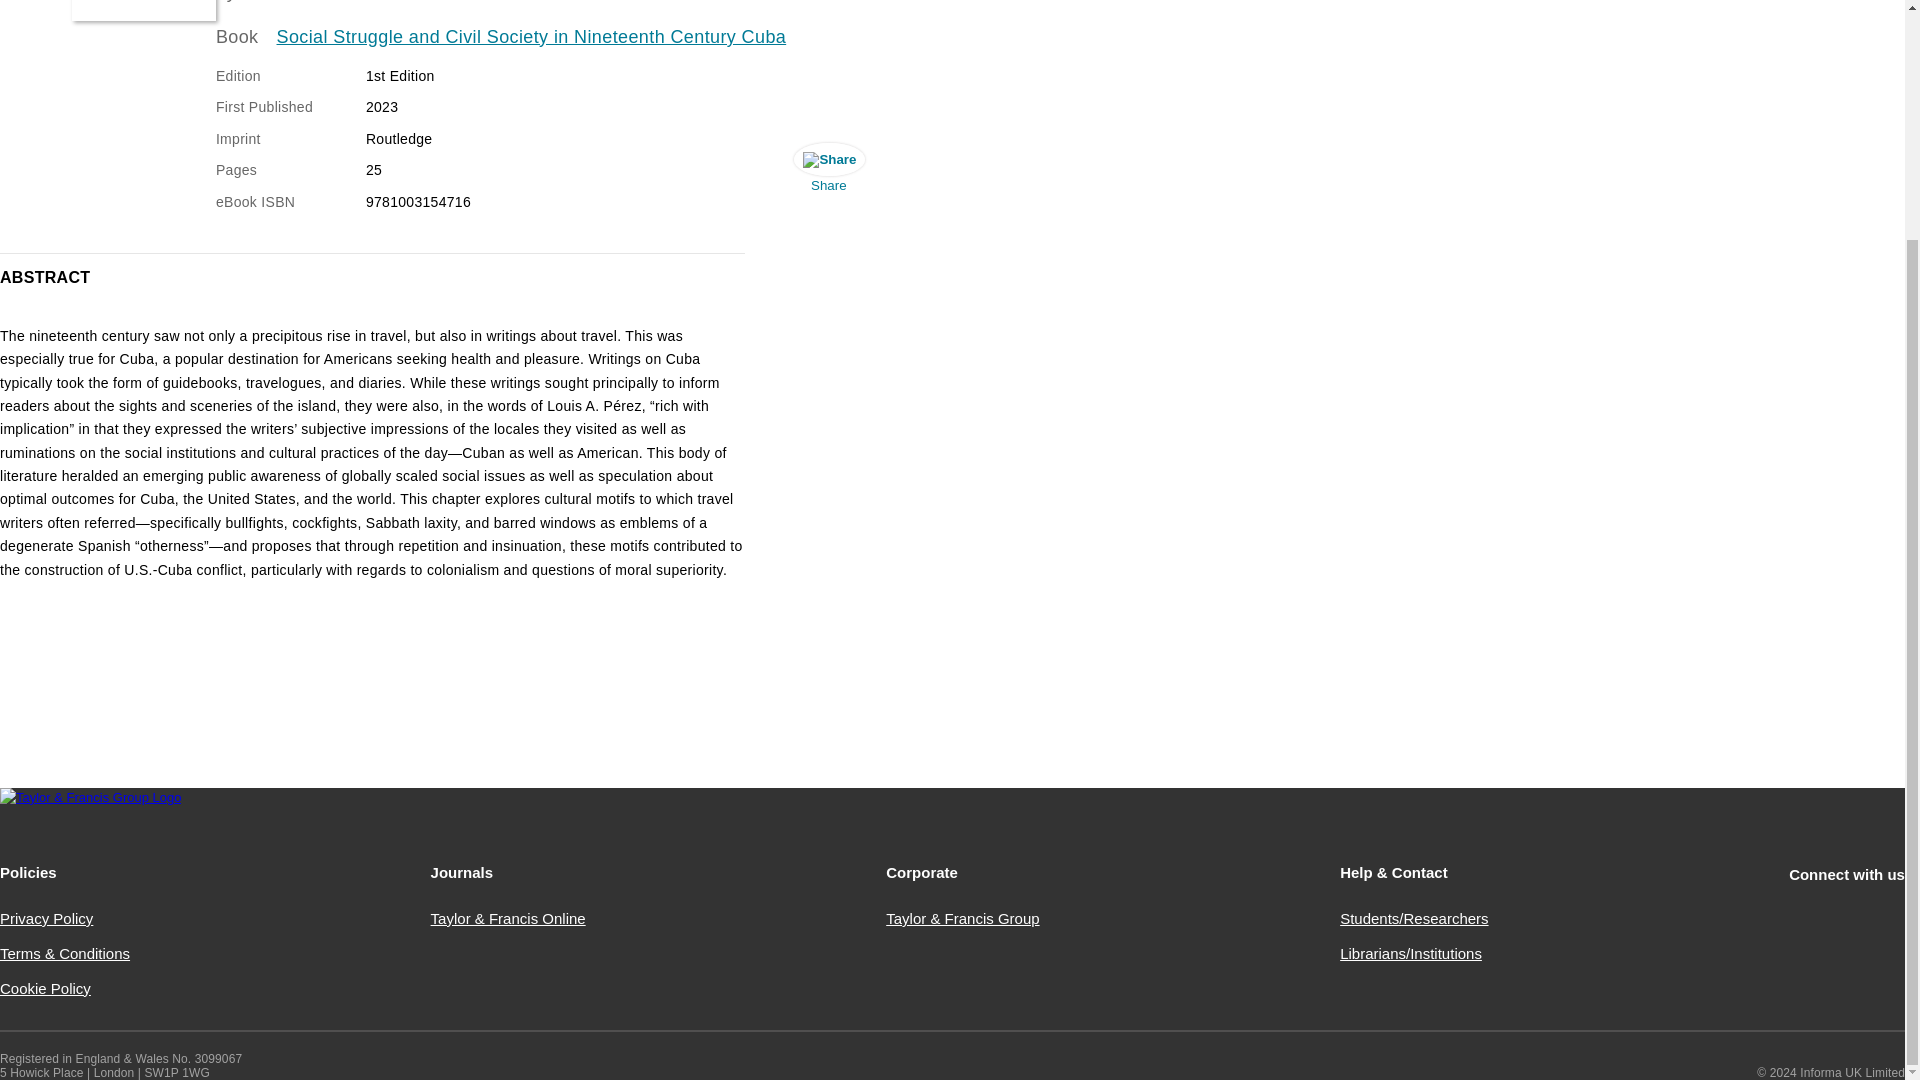 The width and height of the screenshot is (1920, 1080). Describe the element at coordinates (46, 918) in the screenshot. I see `Privacy Policy` at that location.